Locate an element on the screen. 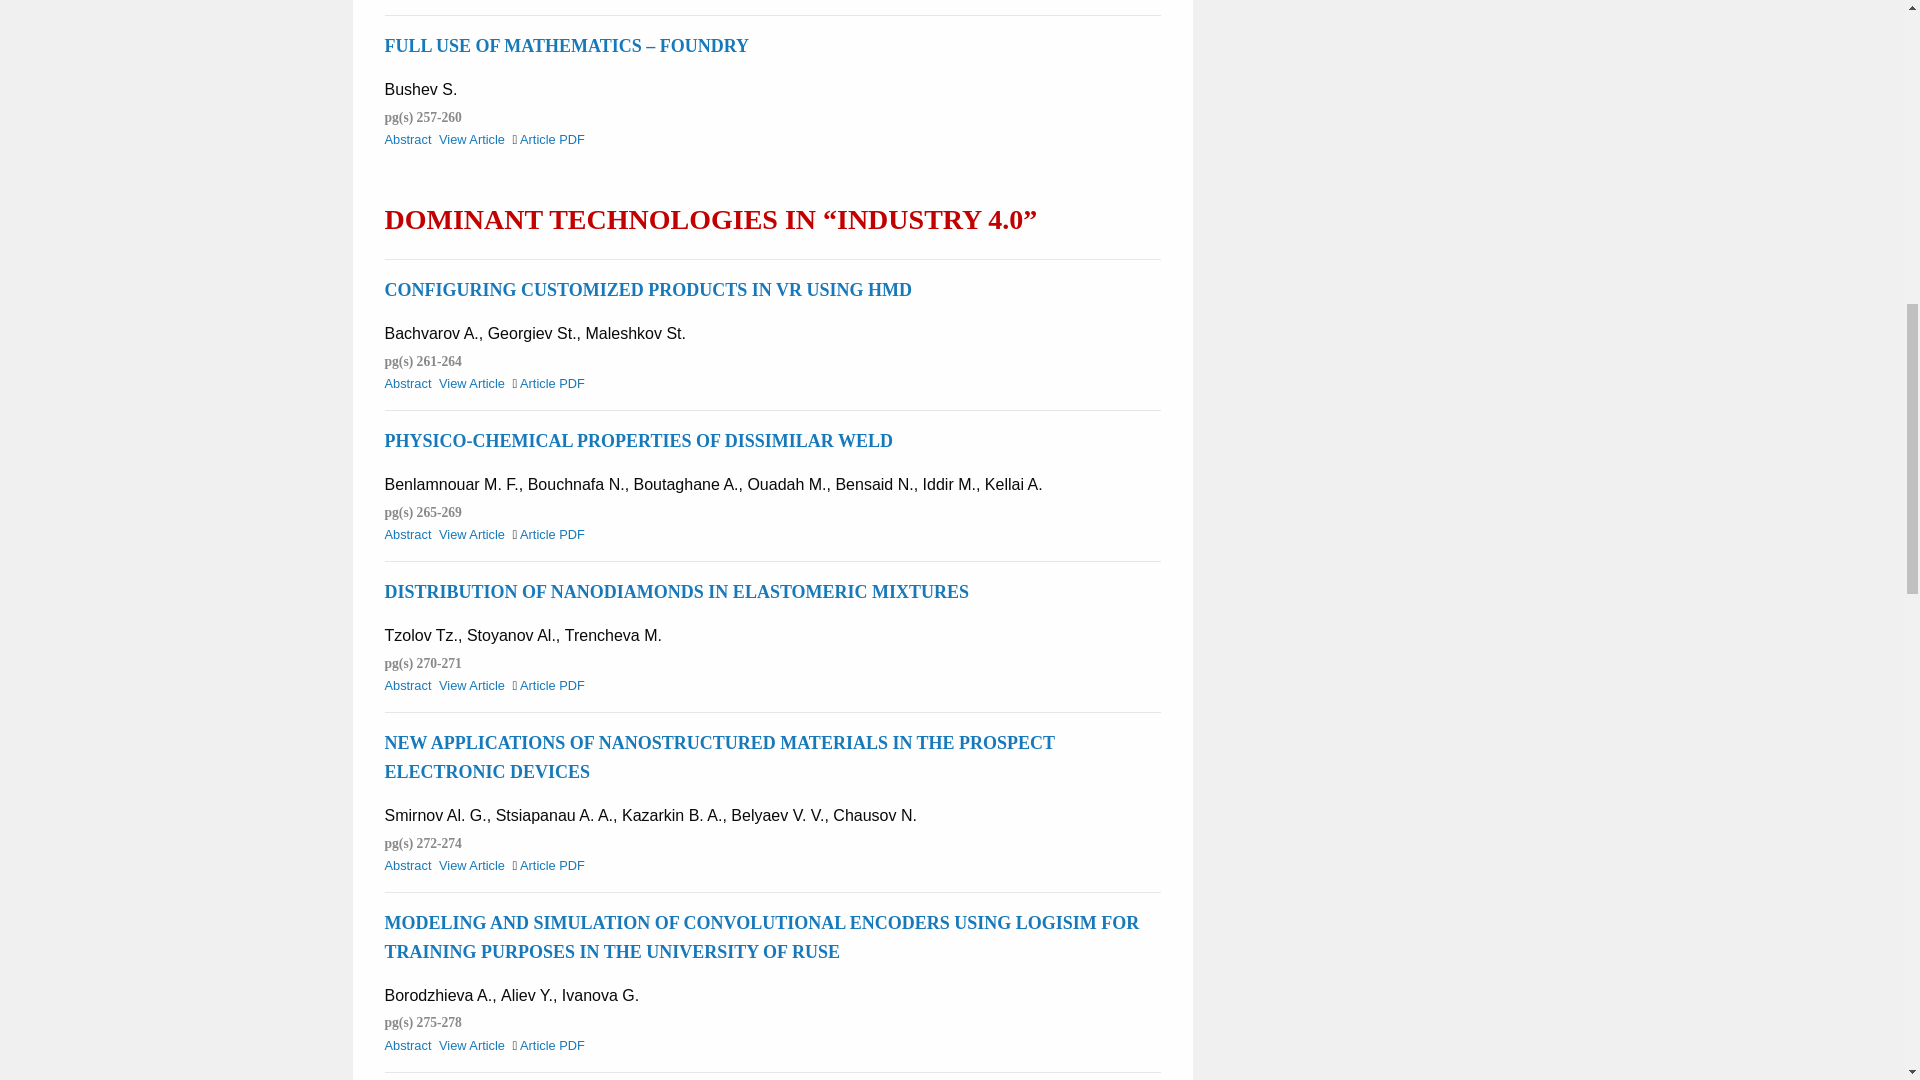 The height and width of the screenshot is (1080, 1920). DISTRIBUTION OF NANODIAMONDS IN ELASTOMERIC MIXTURES is located at coordinates (472, 686).